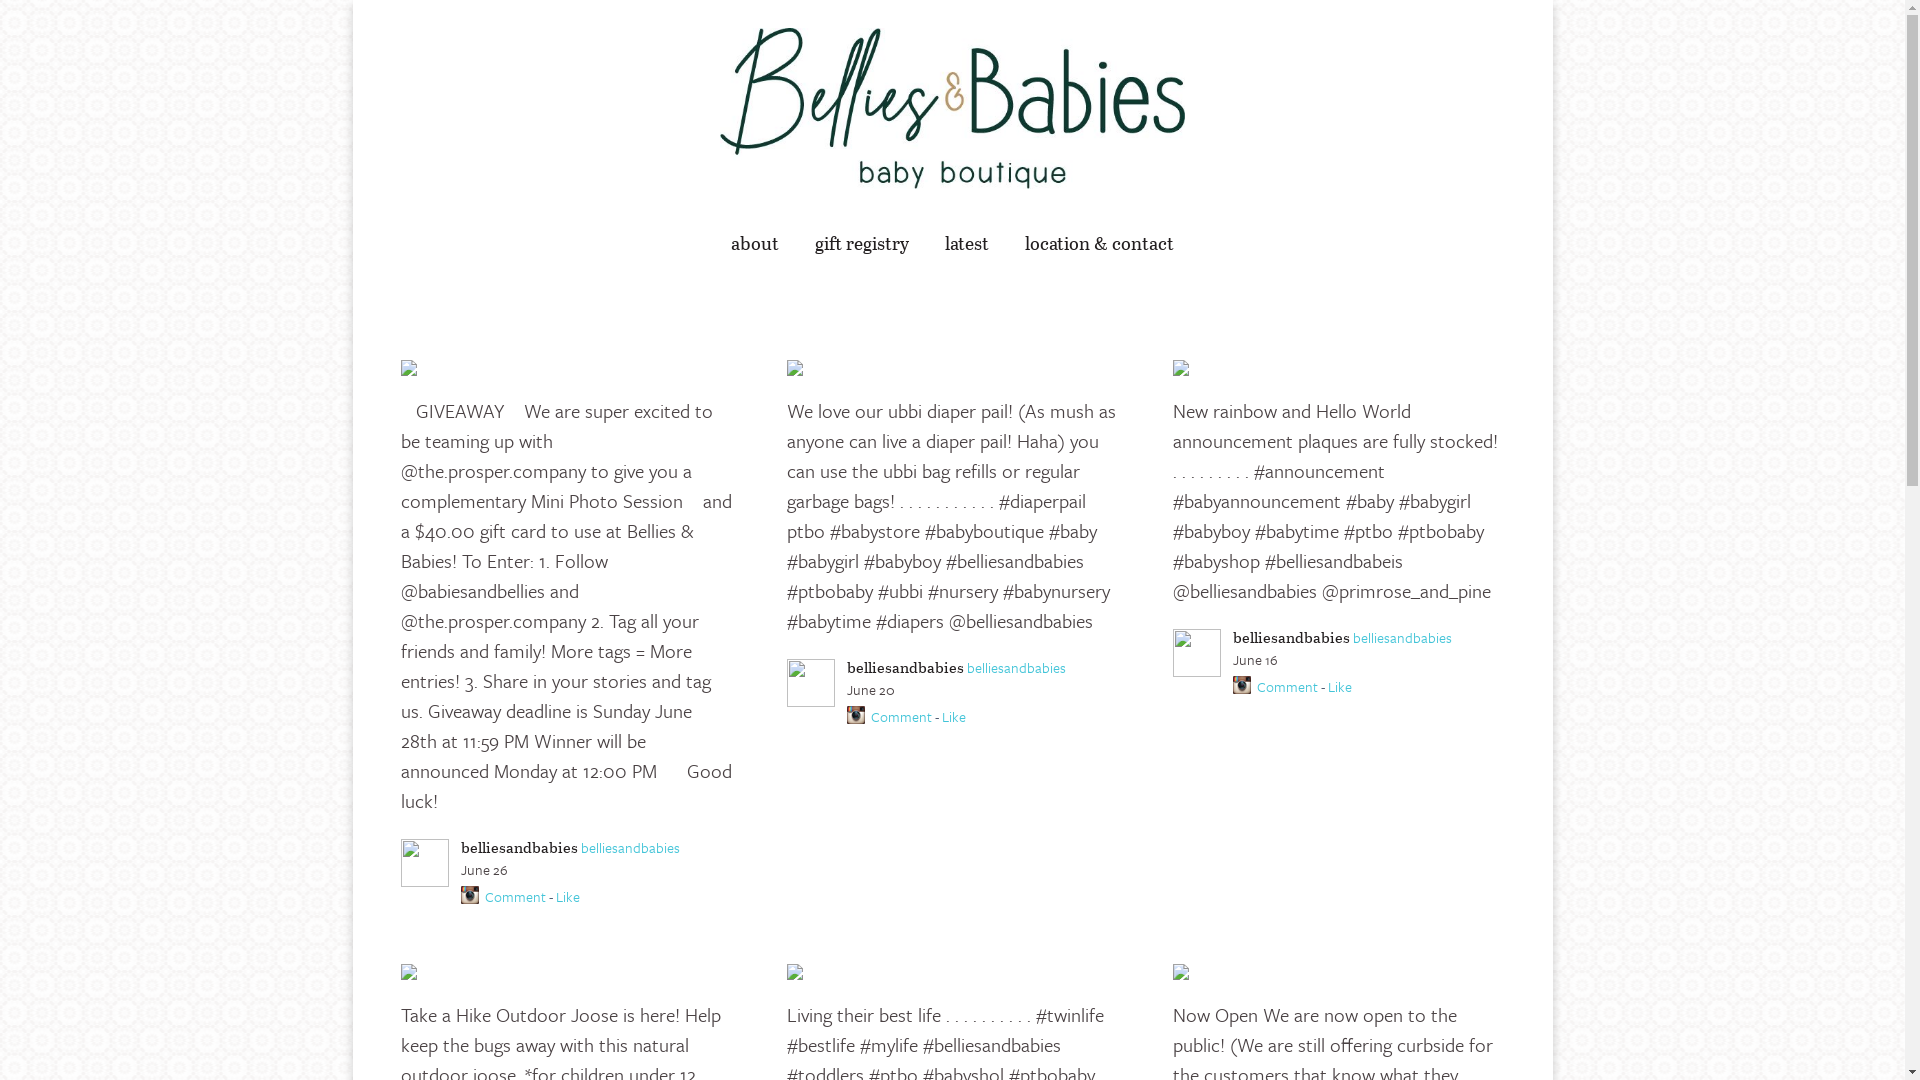 This screenshot has width=1920, height=1080. What do you see at coordinates (954, 716) in the screenshot?
I see `Like` at bounding box center [954, 716].